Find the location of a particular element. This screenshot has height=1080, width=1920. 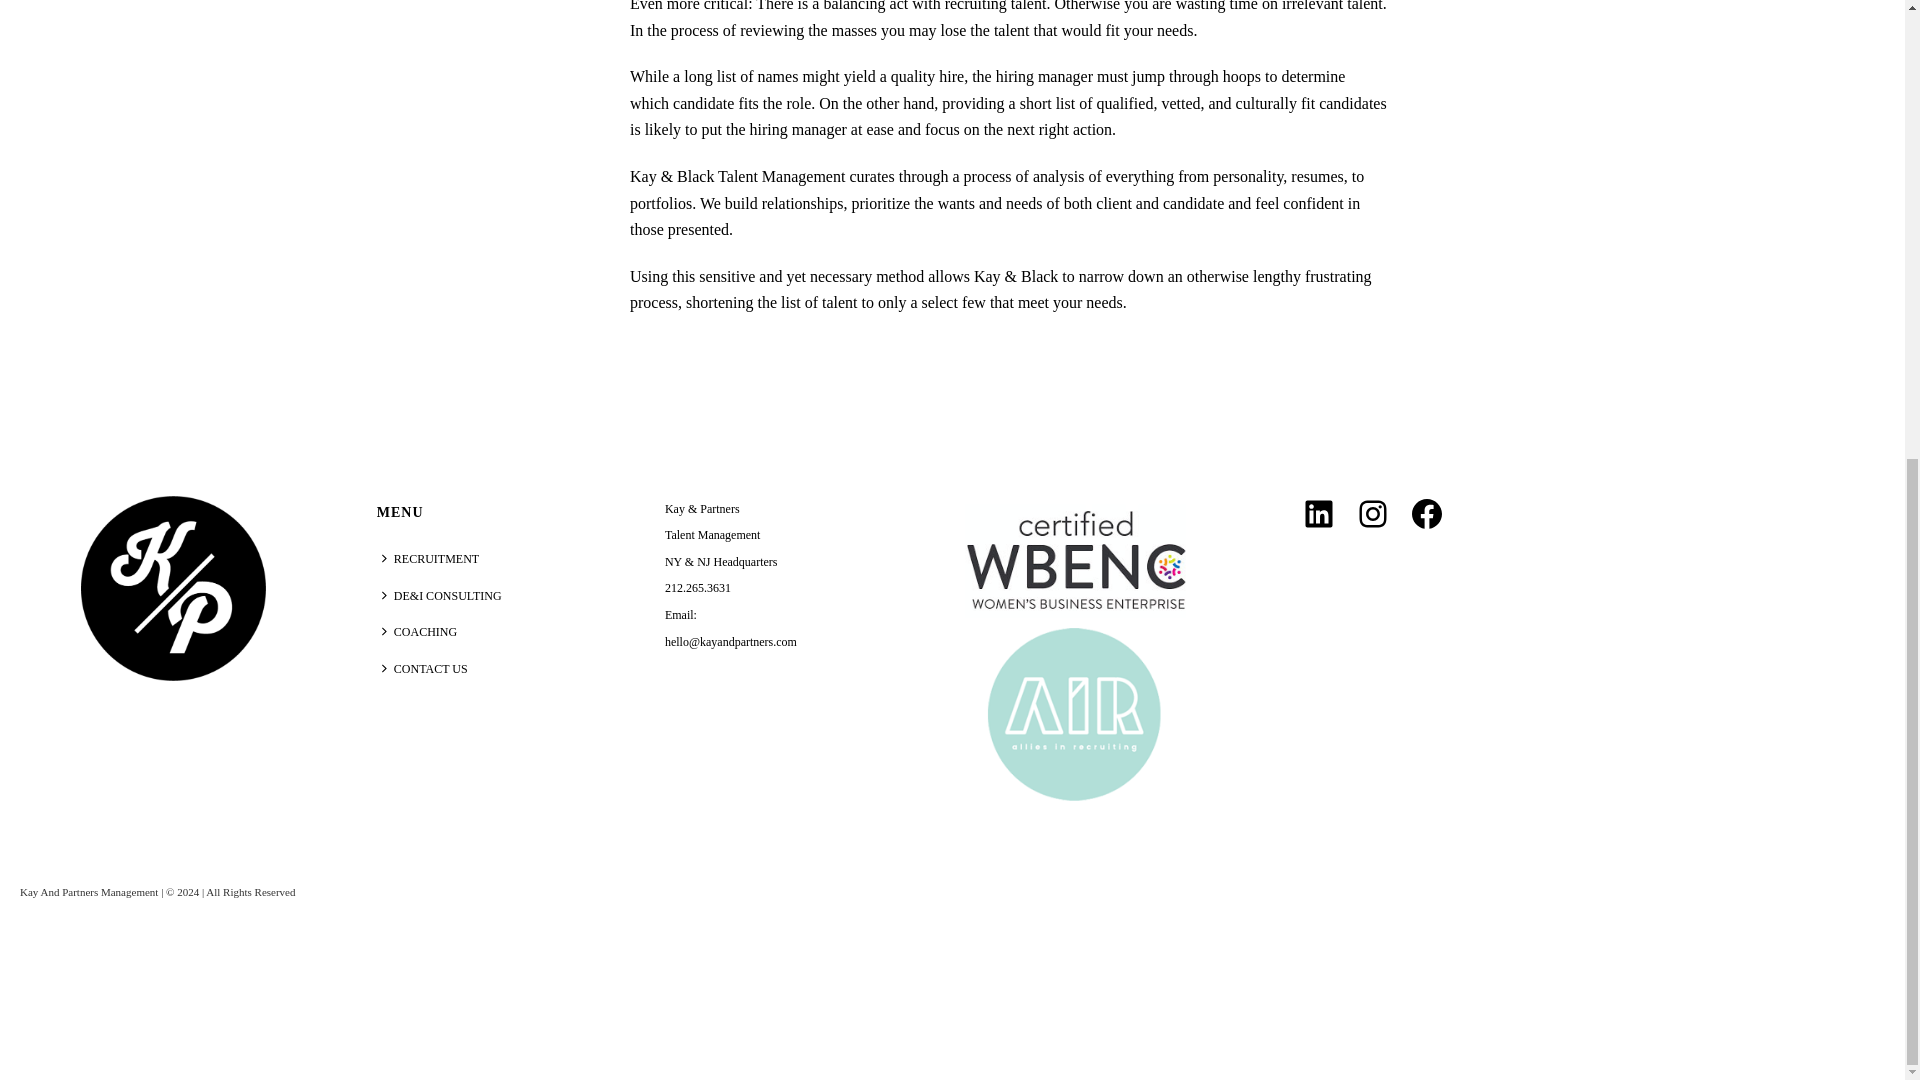

Facebook is located at coordinates (1425, 514).